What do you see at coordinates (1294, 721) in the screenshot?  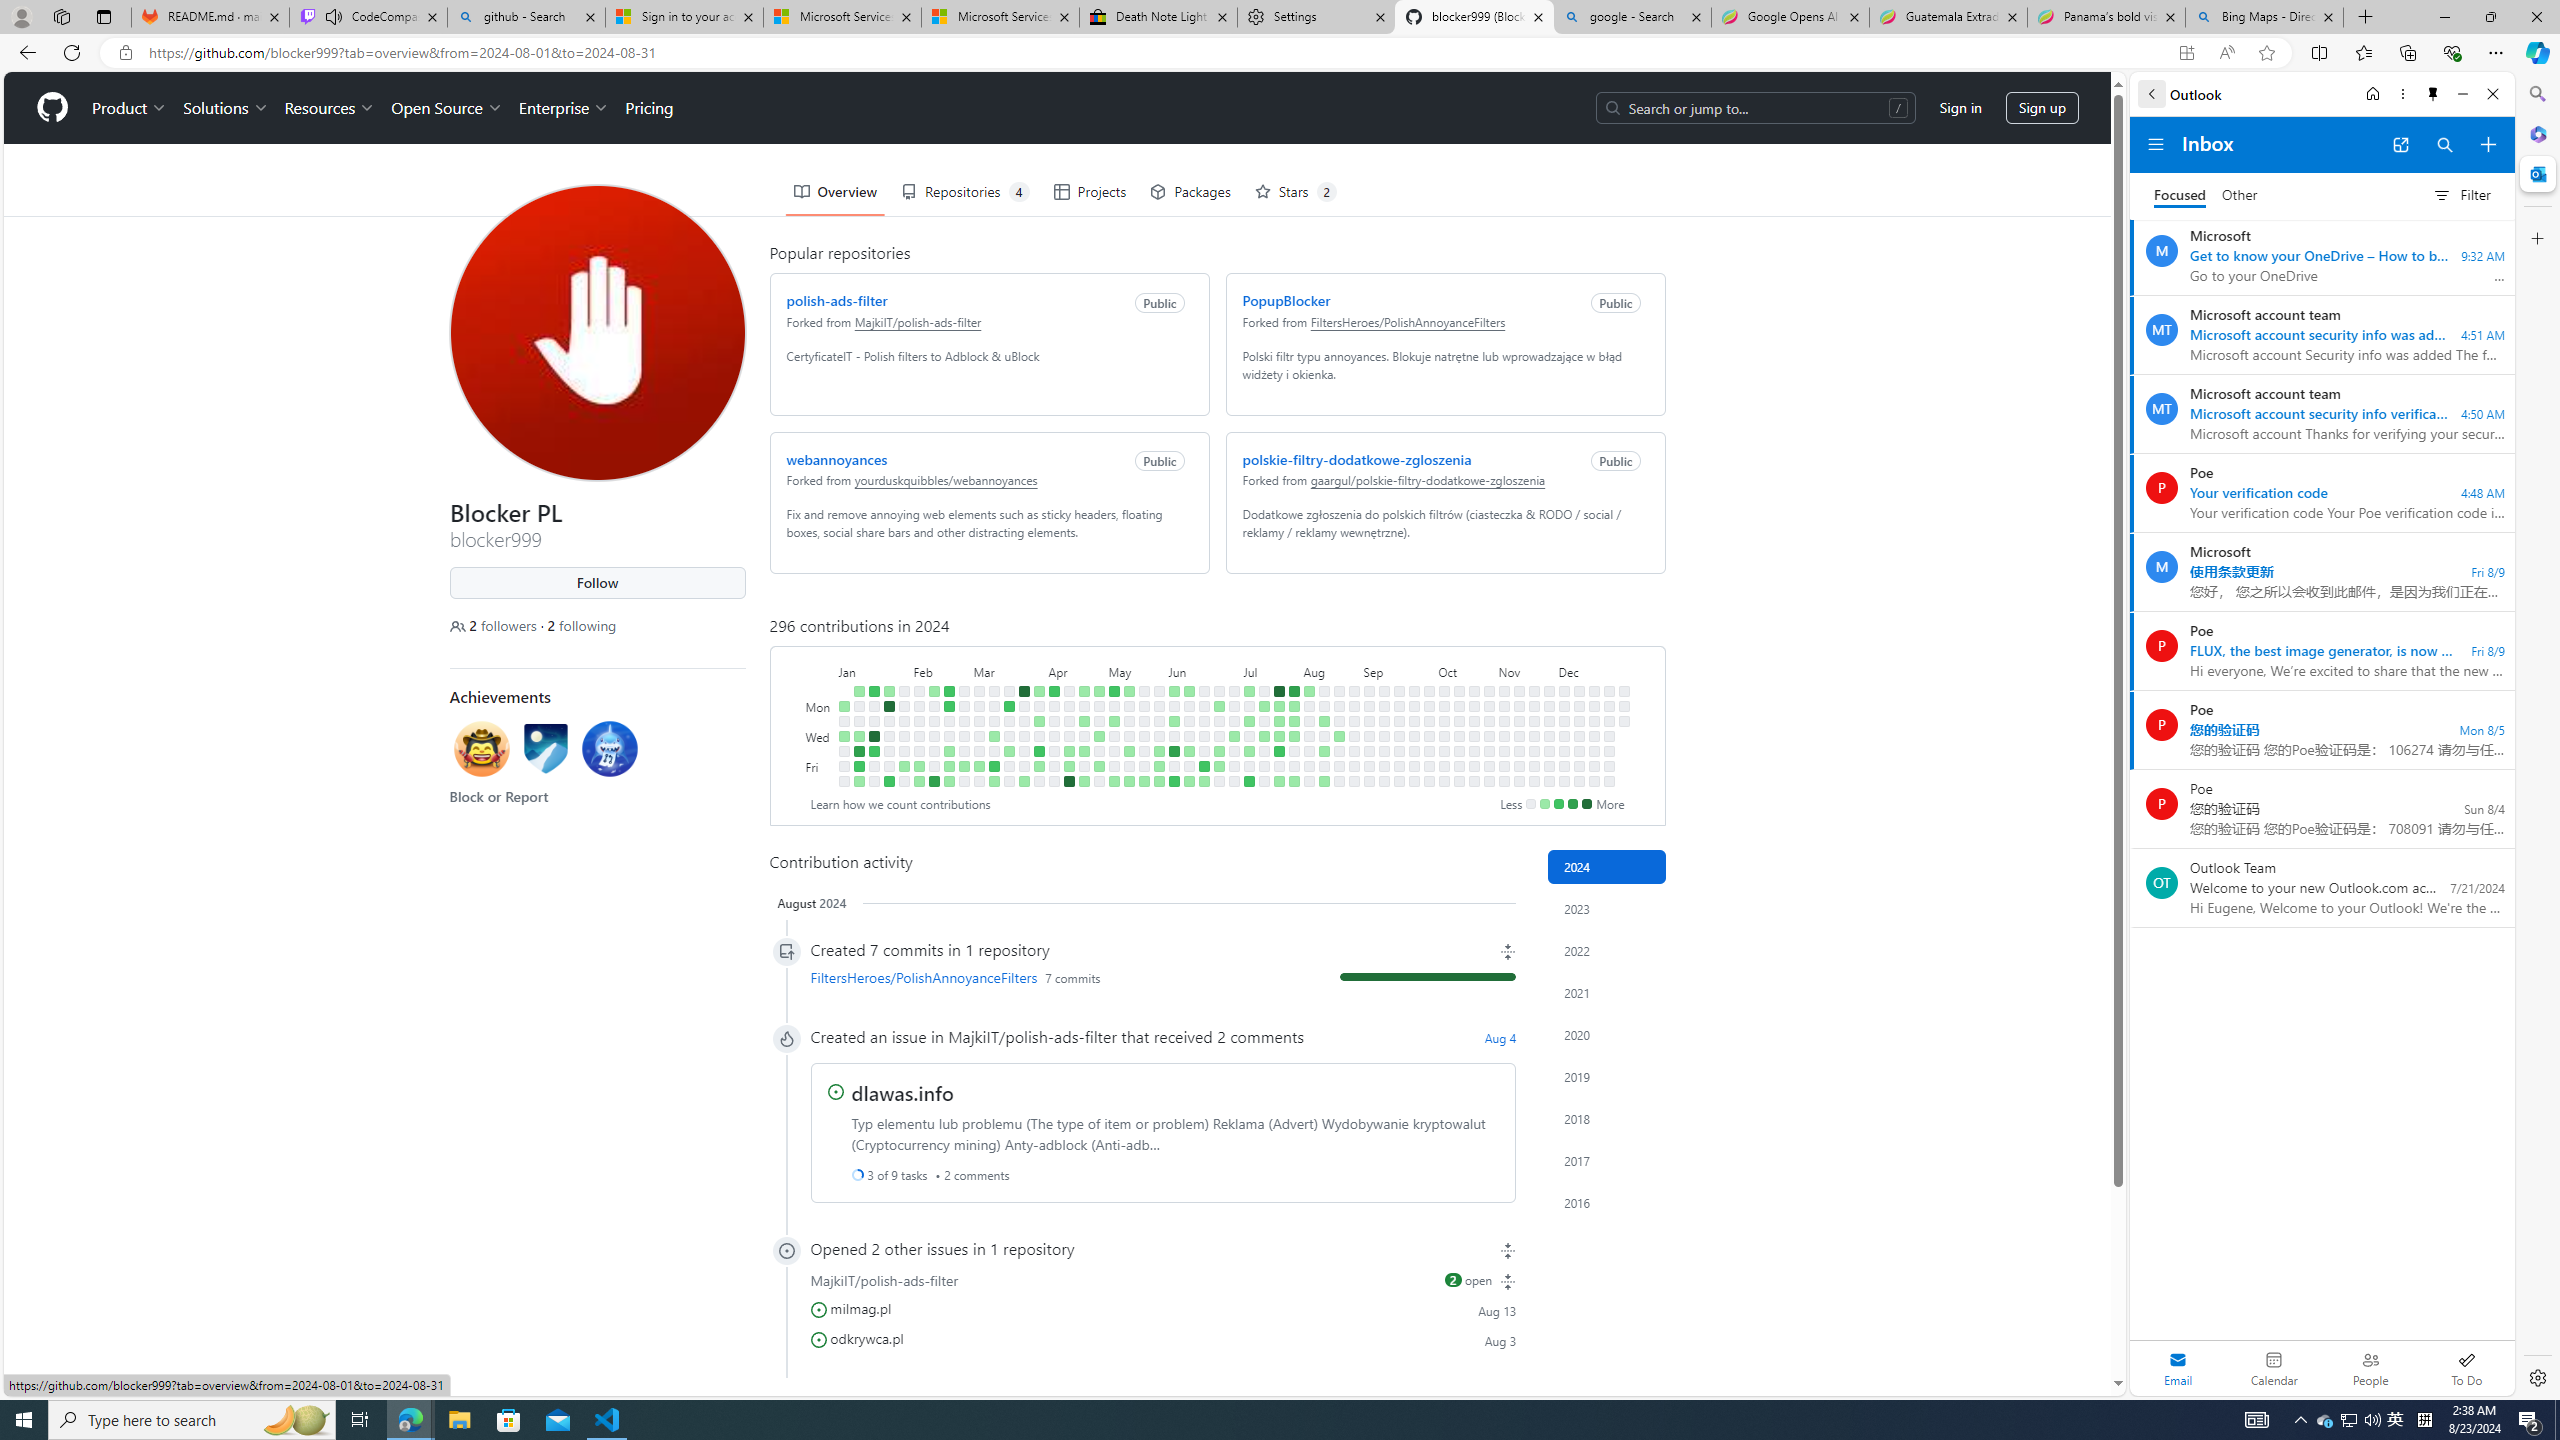 I see `1 contribution on July 30th.` at bounding box center [1294, 721].